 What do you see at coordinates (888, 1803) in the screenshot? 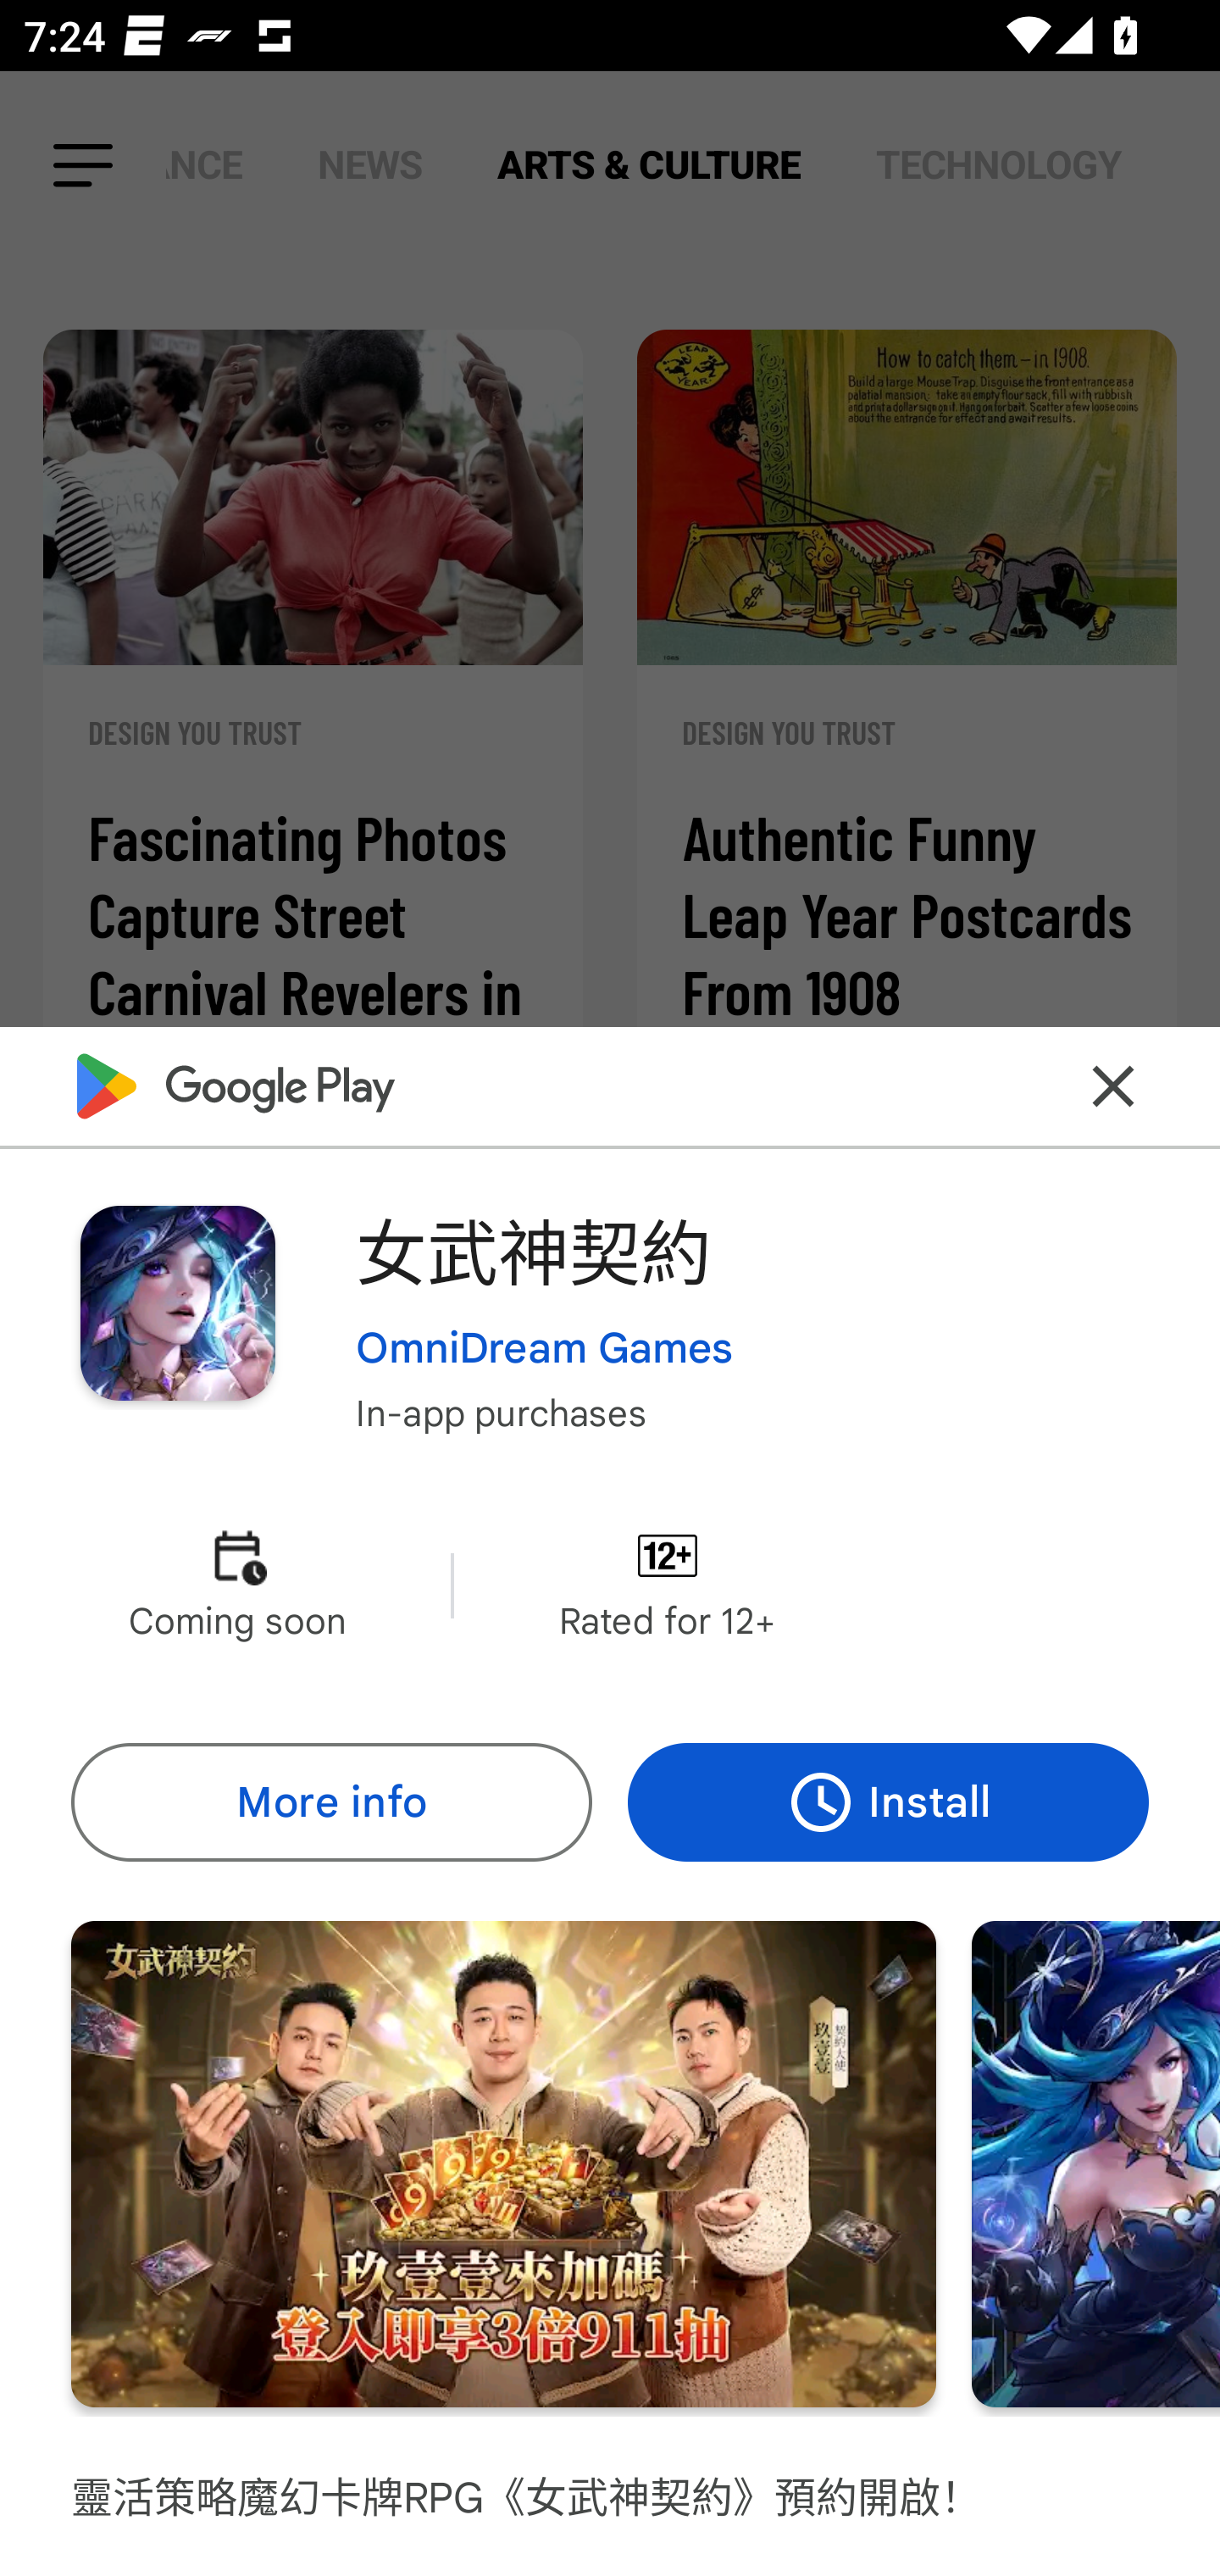
I see `Install` at bounding box center [888, 1803].